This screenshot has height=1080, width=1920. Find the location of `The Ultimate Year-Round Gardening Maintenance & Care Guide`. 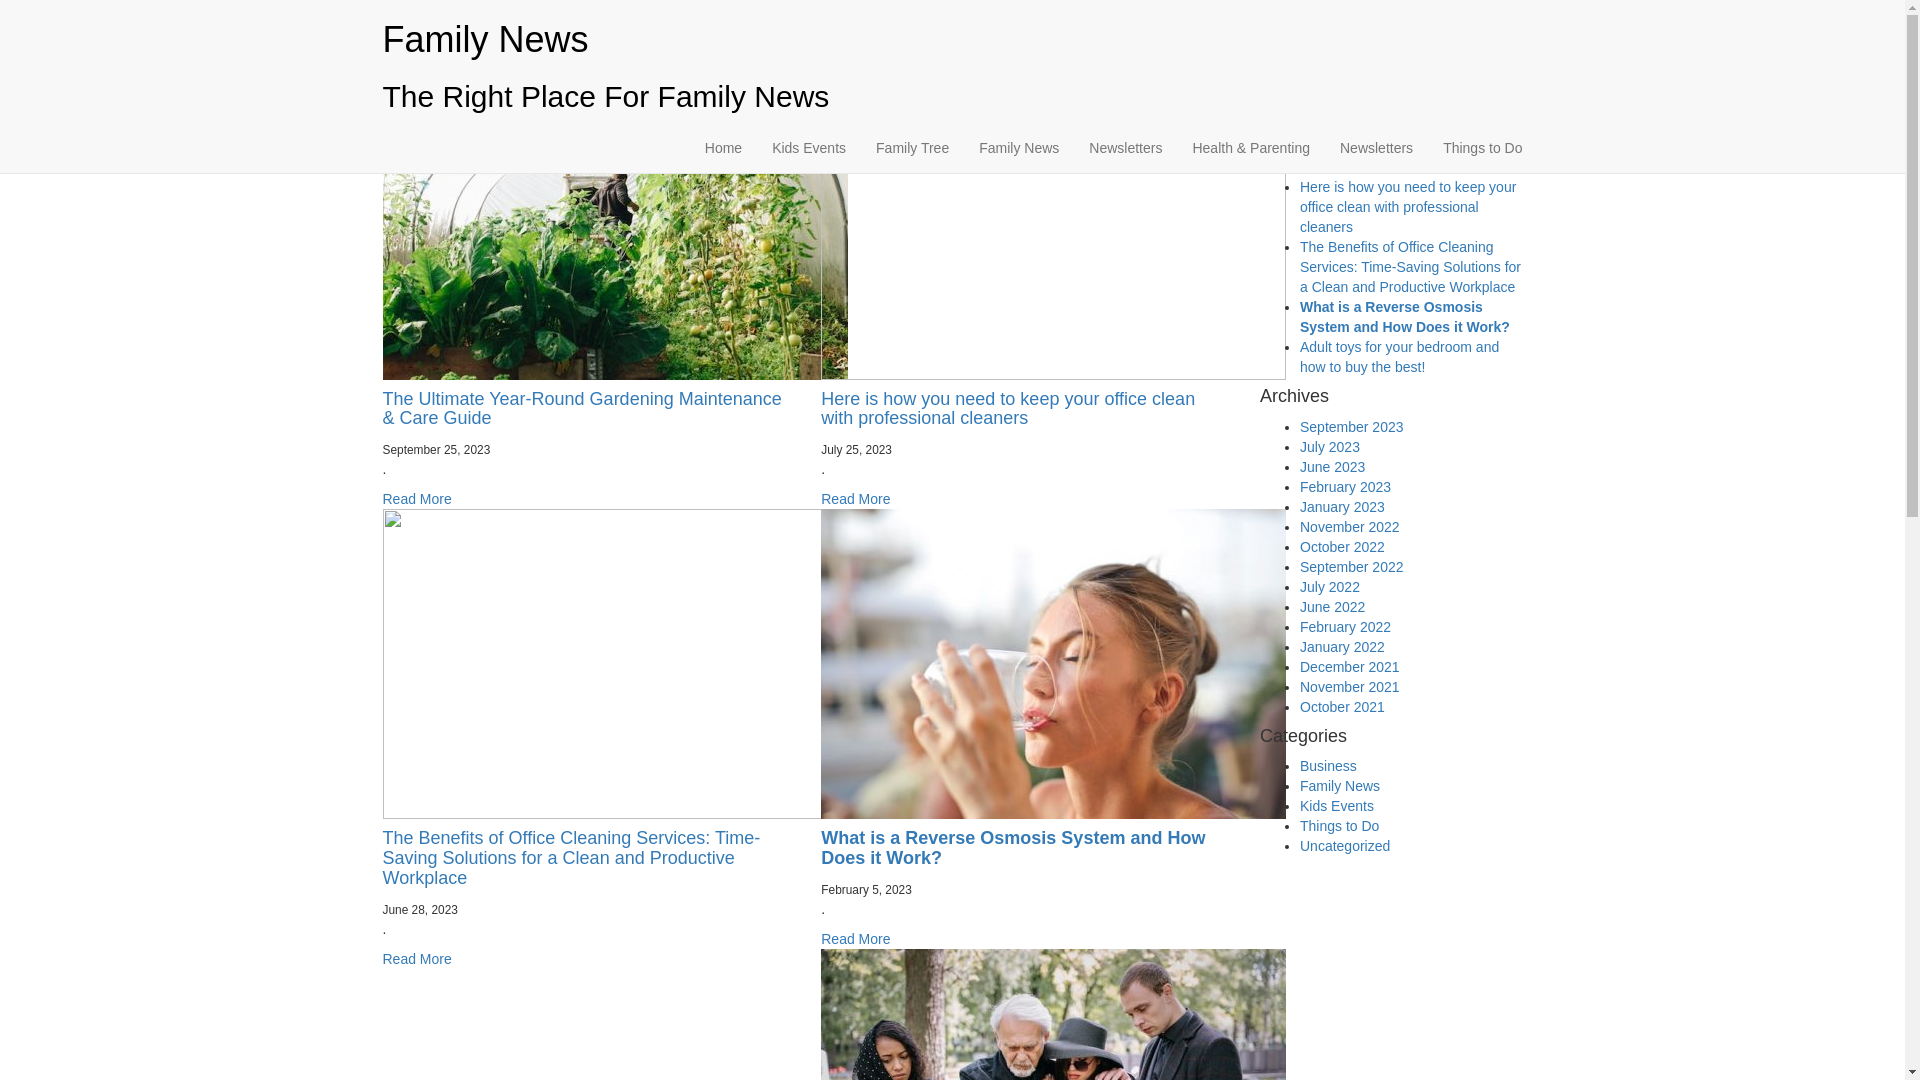

The Ultimate Year-Round Gardening Maintenance & Care Guide is located at coordinates (582, 409).